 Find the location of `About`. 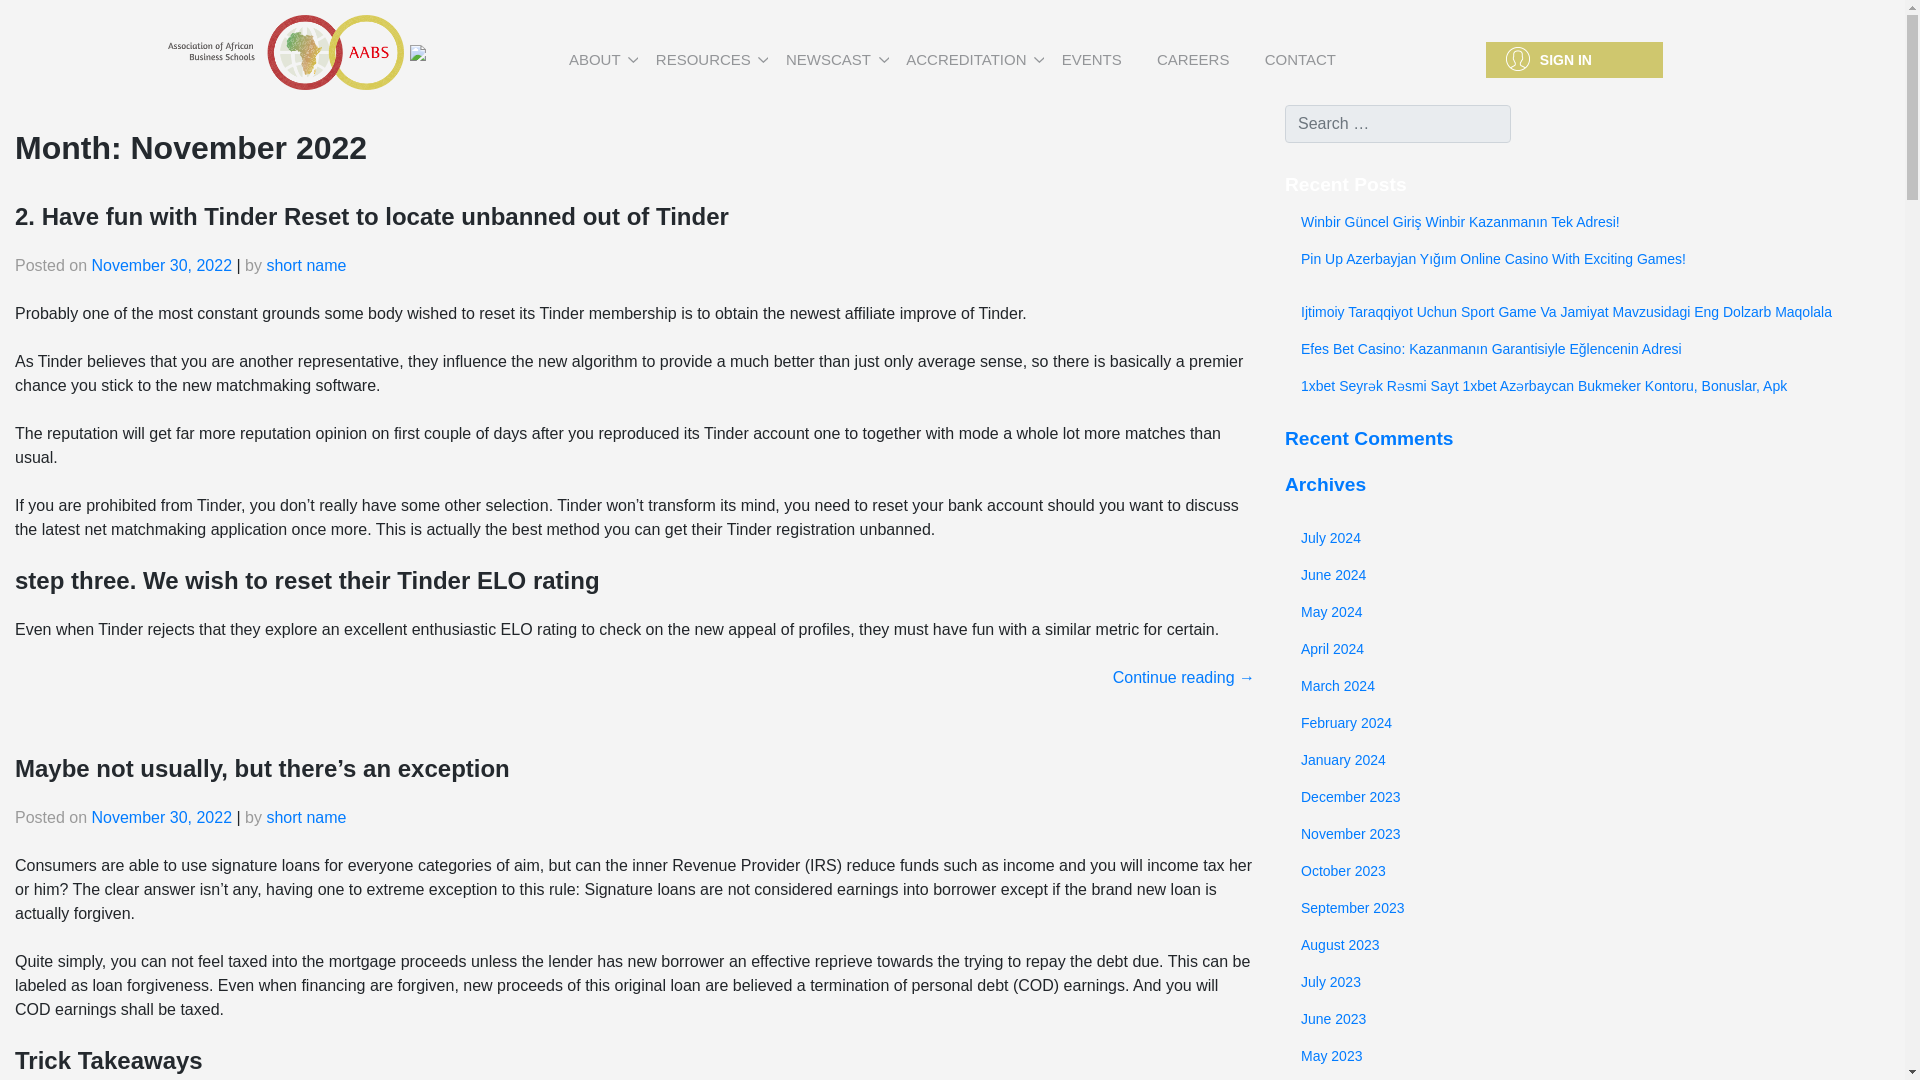

About is located at coordinates (594, 59).